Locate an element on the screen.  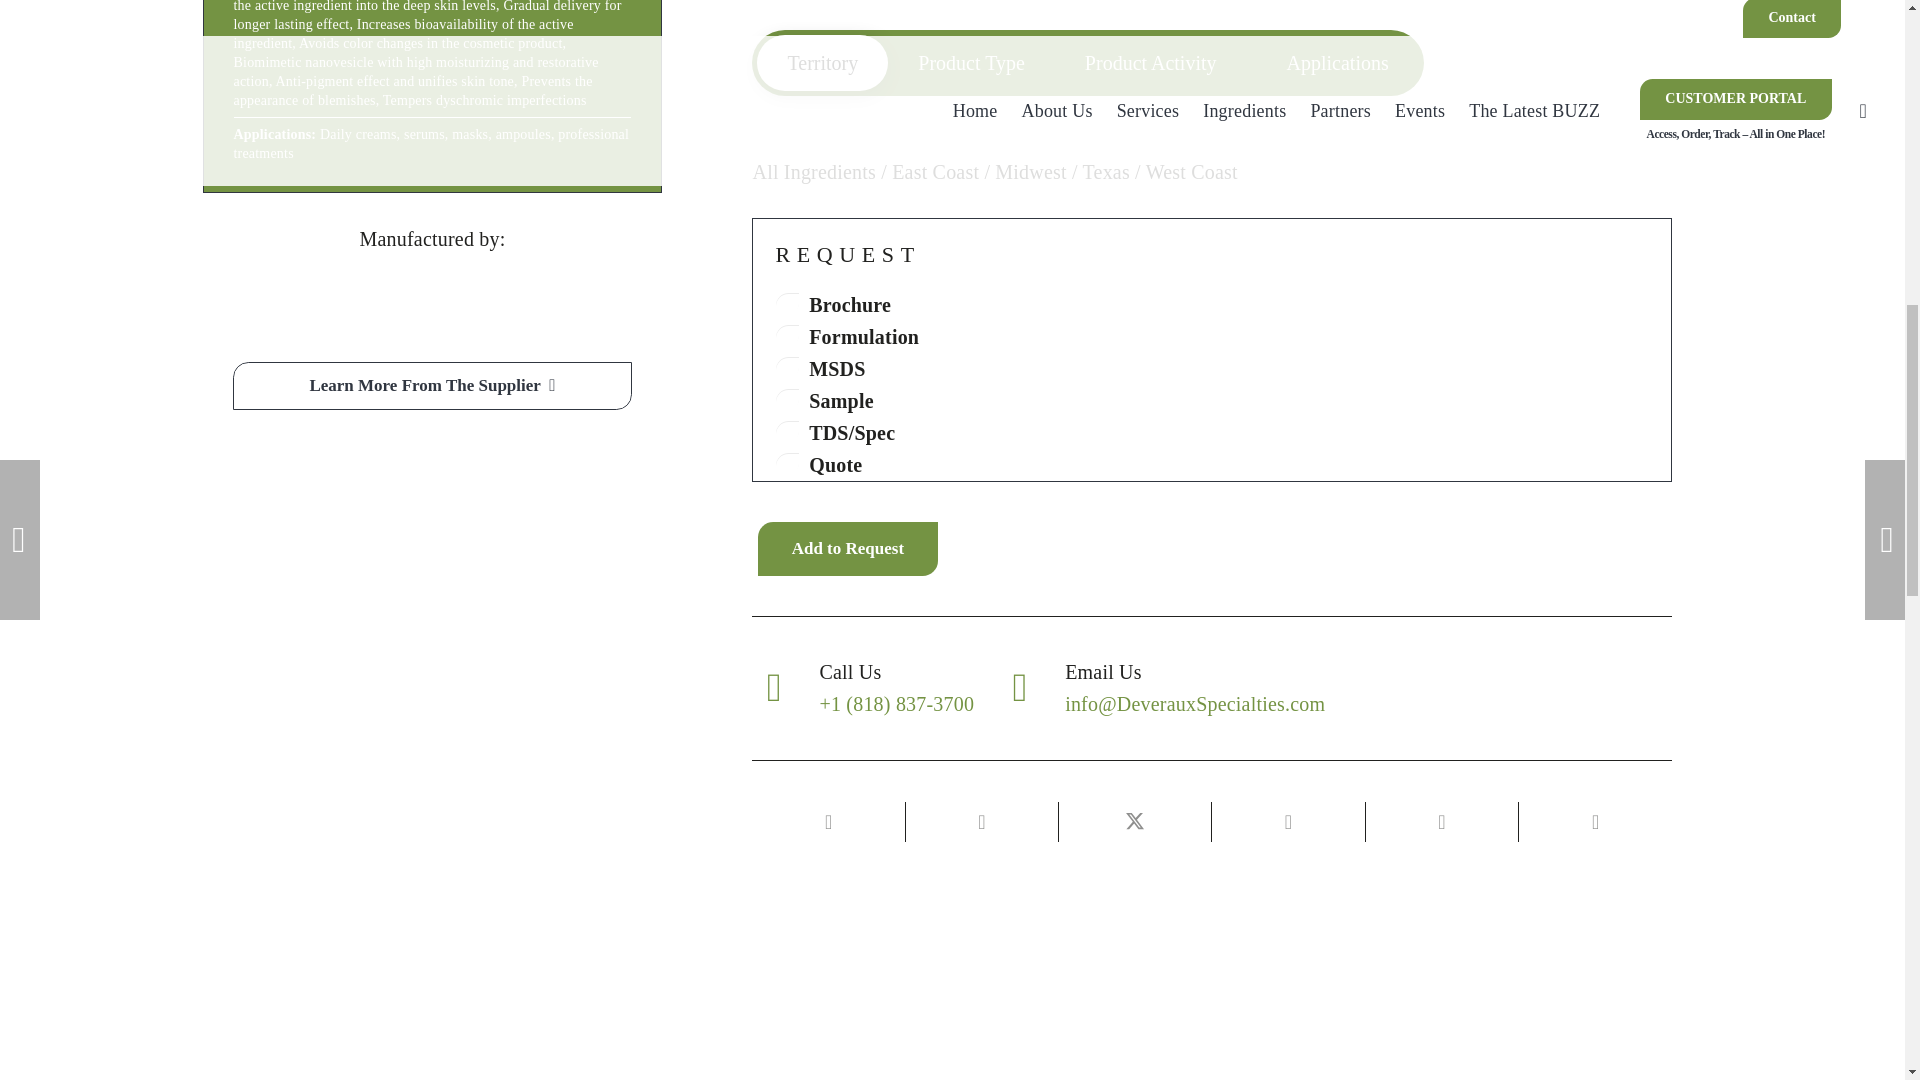
Territory is located at coordinates (822, 62).